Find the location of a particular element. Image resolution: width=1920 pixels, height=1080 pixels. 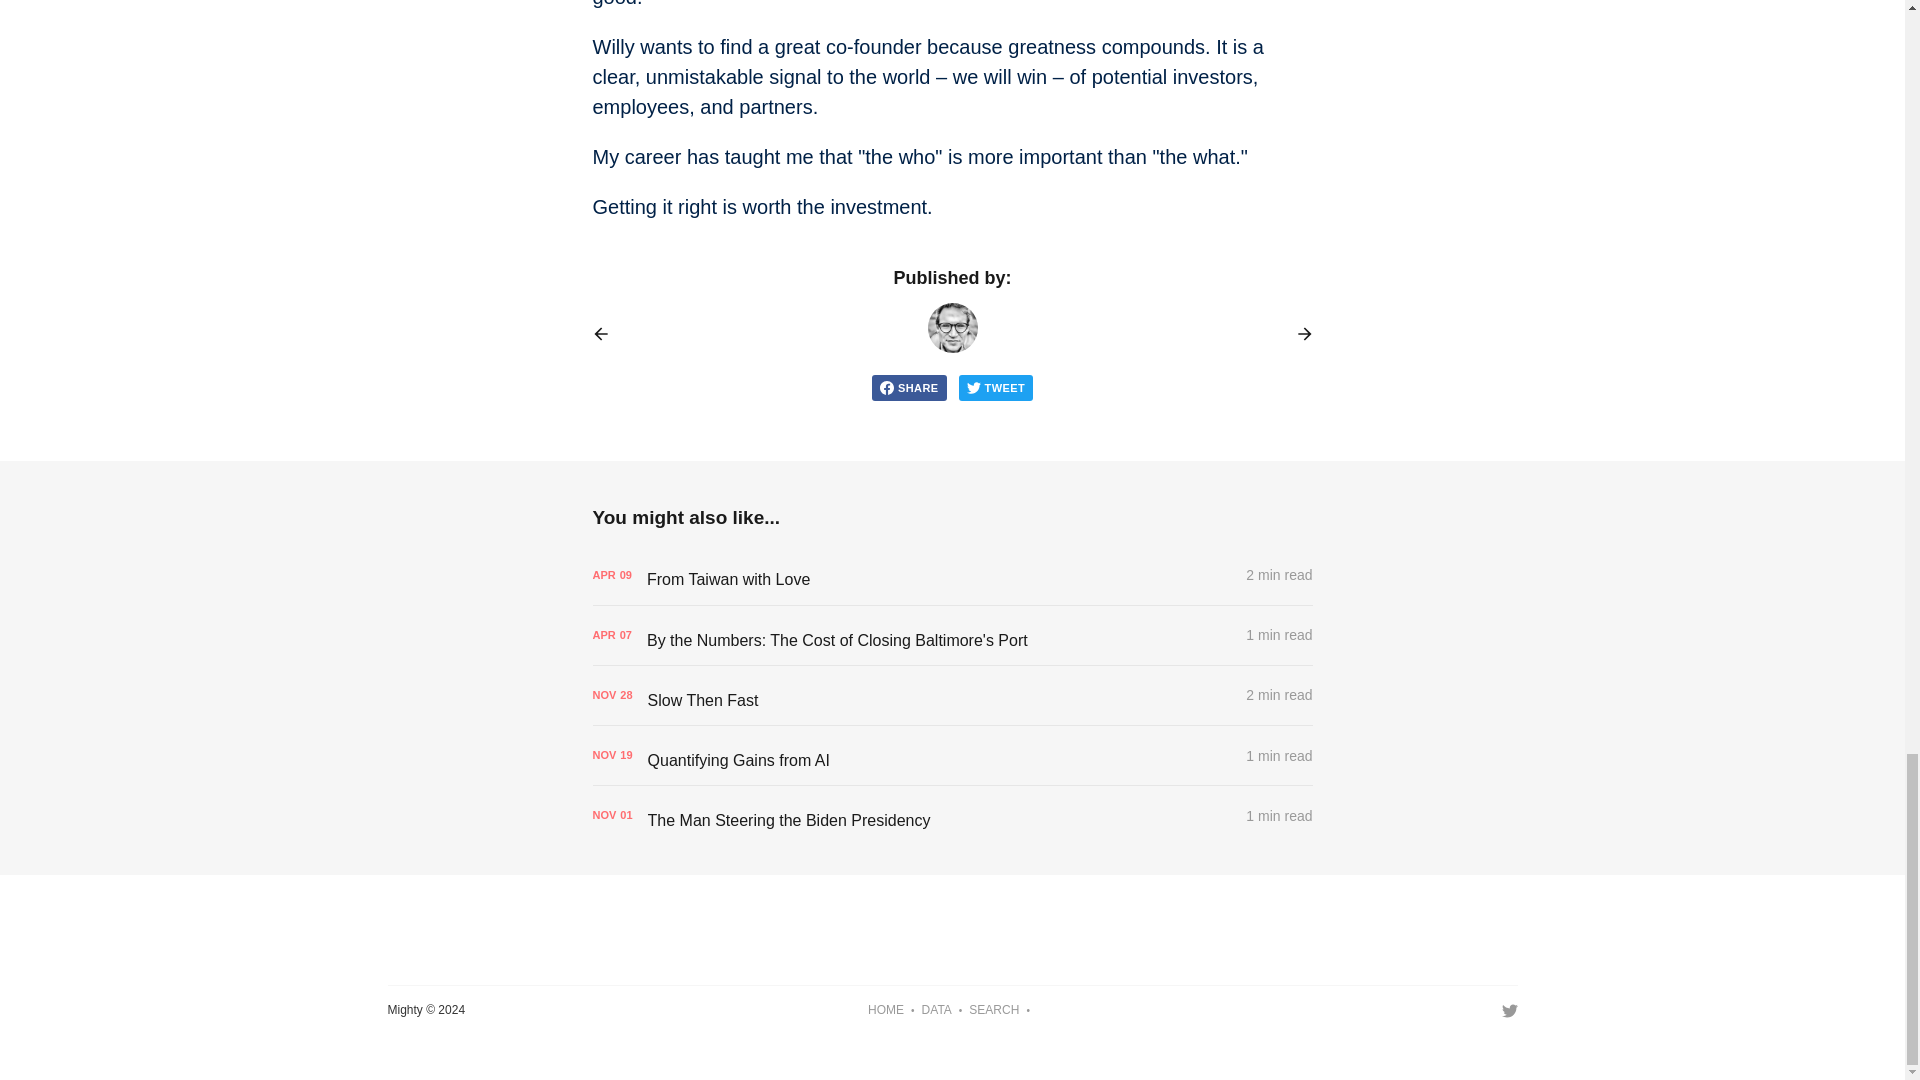

TWEET is located at coordinates (996, 387).